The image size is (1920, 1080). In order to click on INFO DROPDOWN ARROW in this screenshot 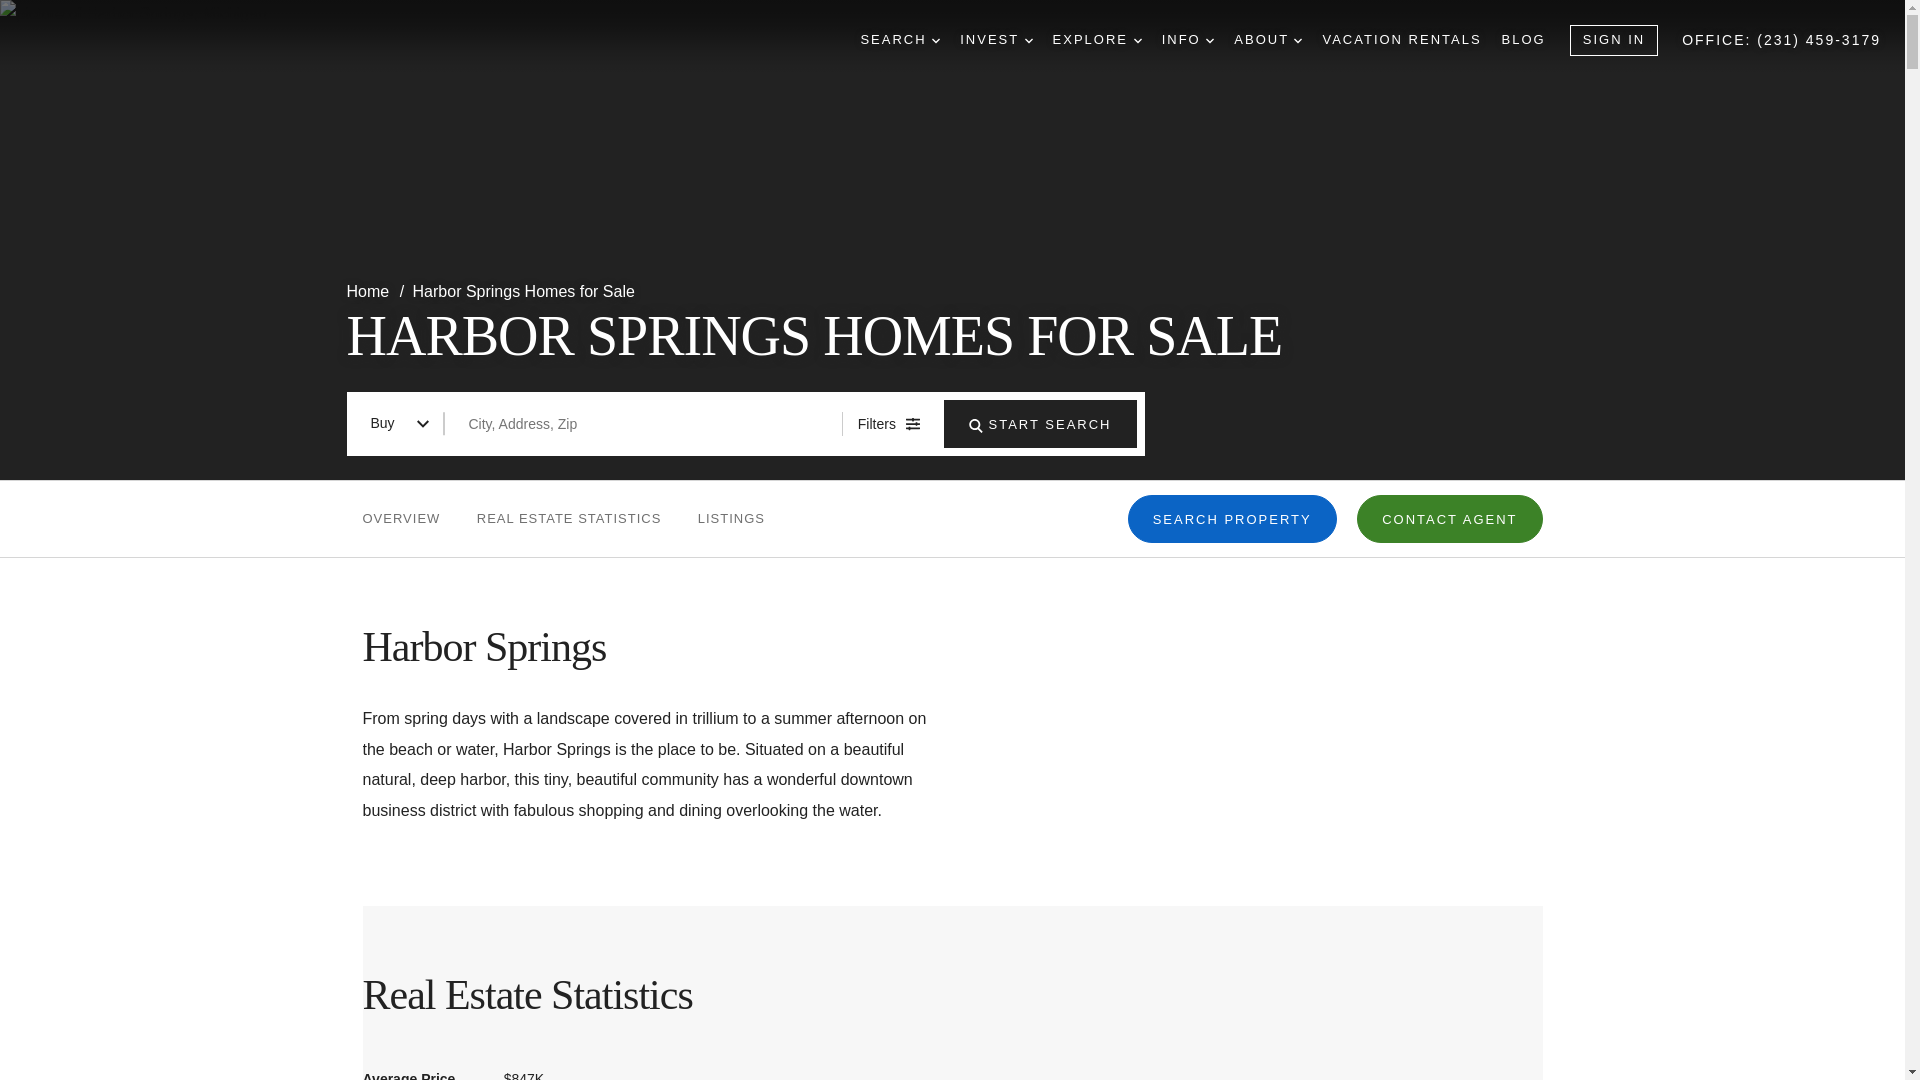, I will do `click(1188, 40)`.